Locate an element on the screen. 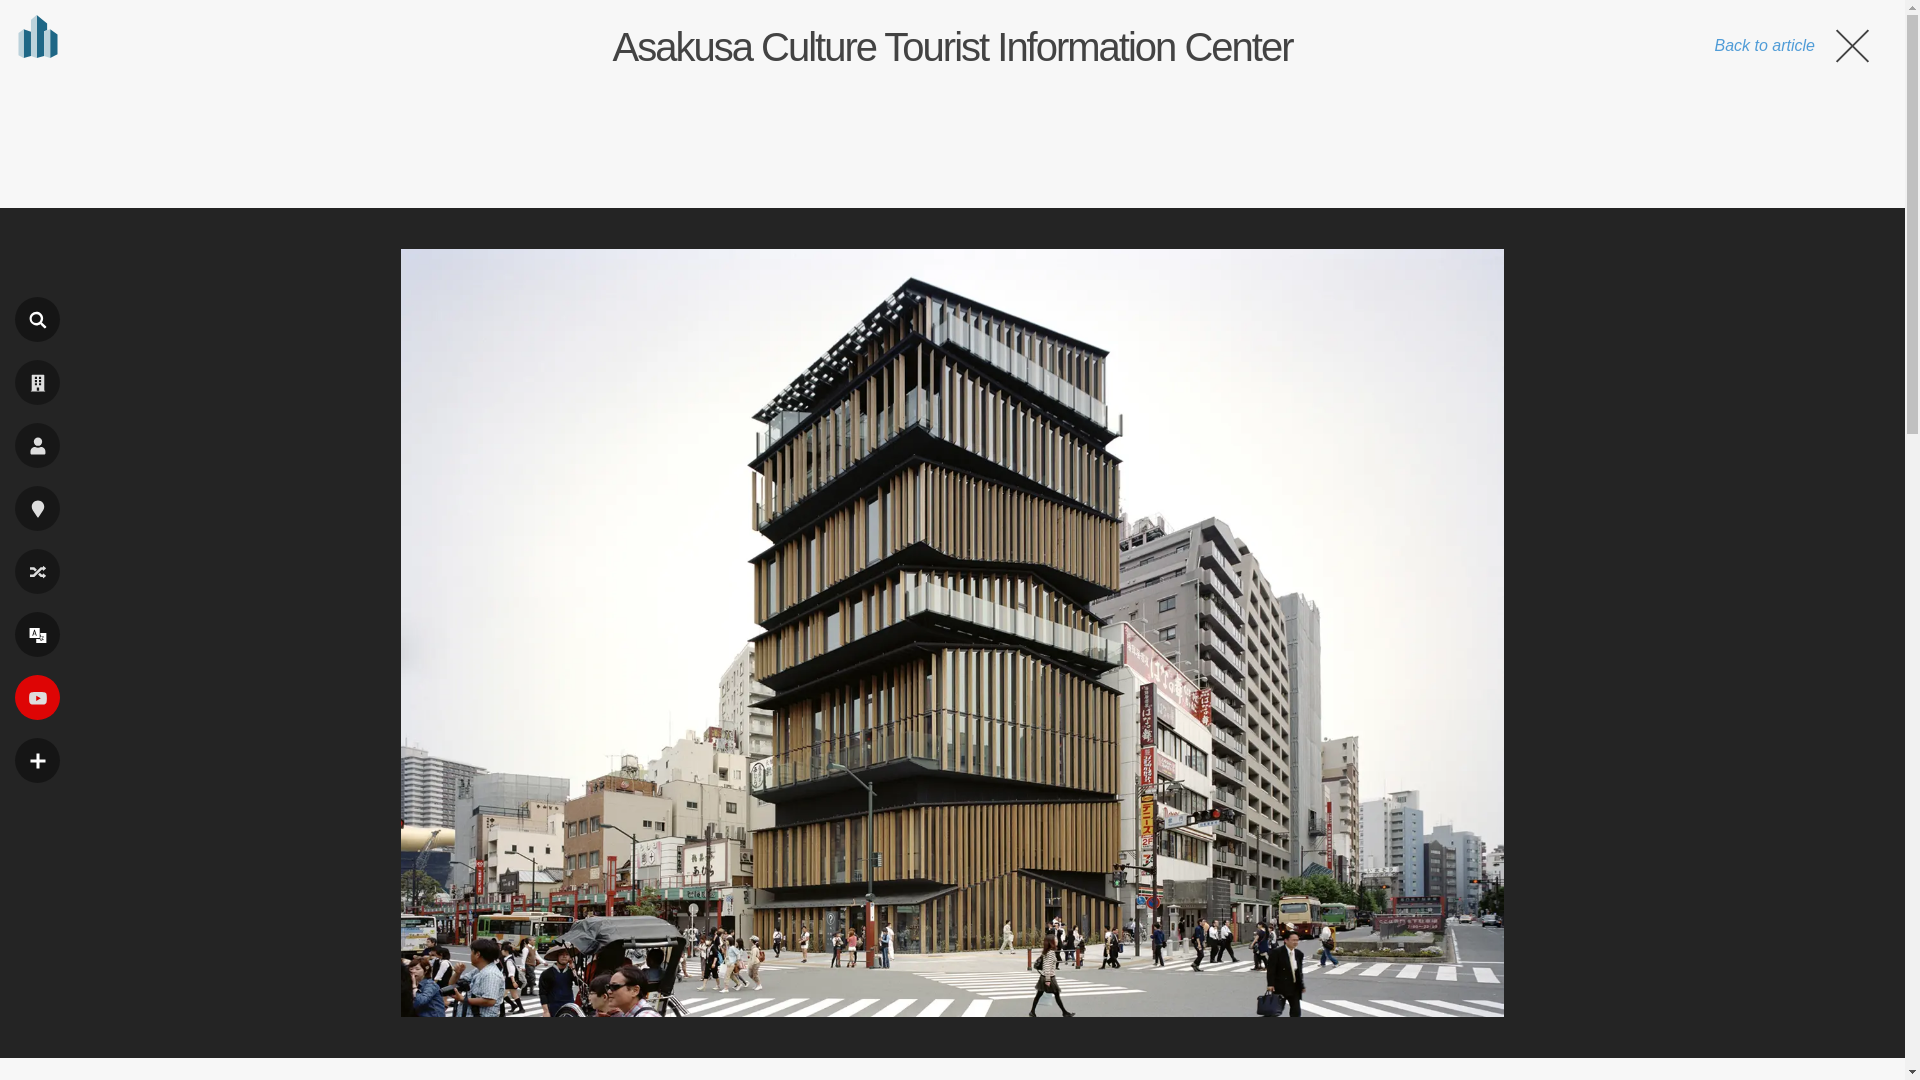 The width and height of the screenshot is (1920, 1080). Back to article is located at coordinates (1794, 45).